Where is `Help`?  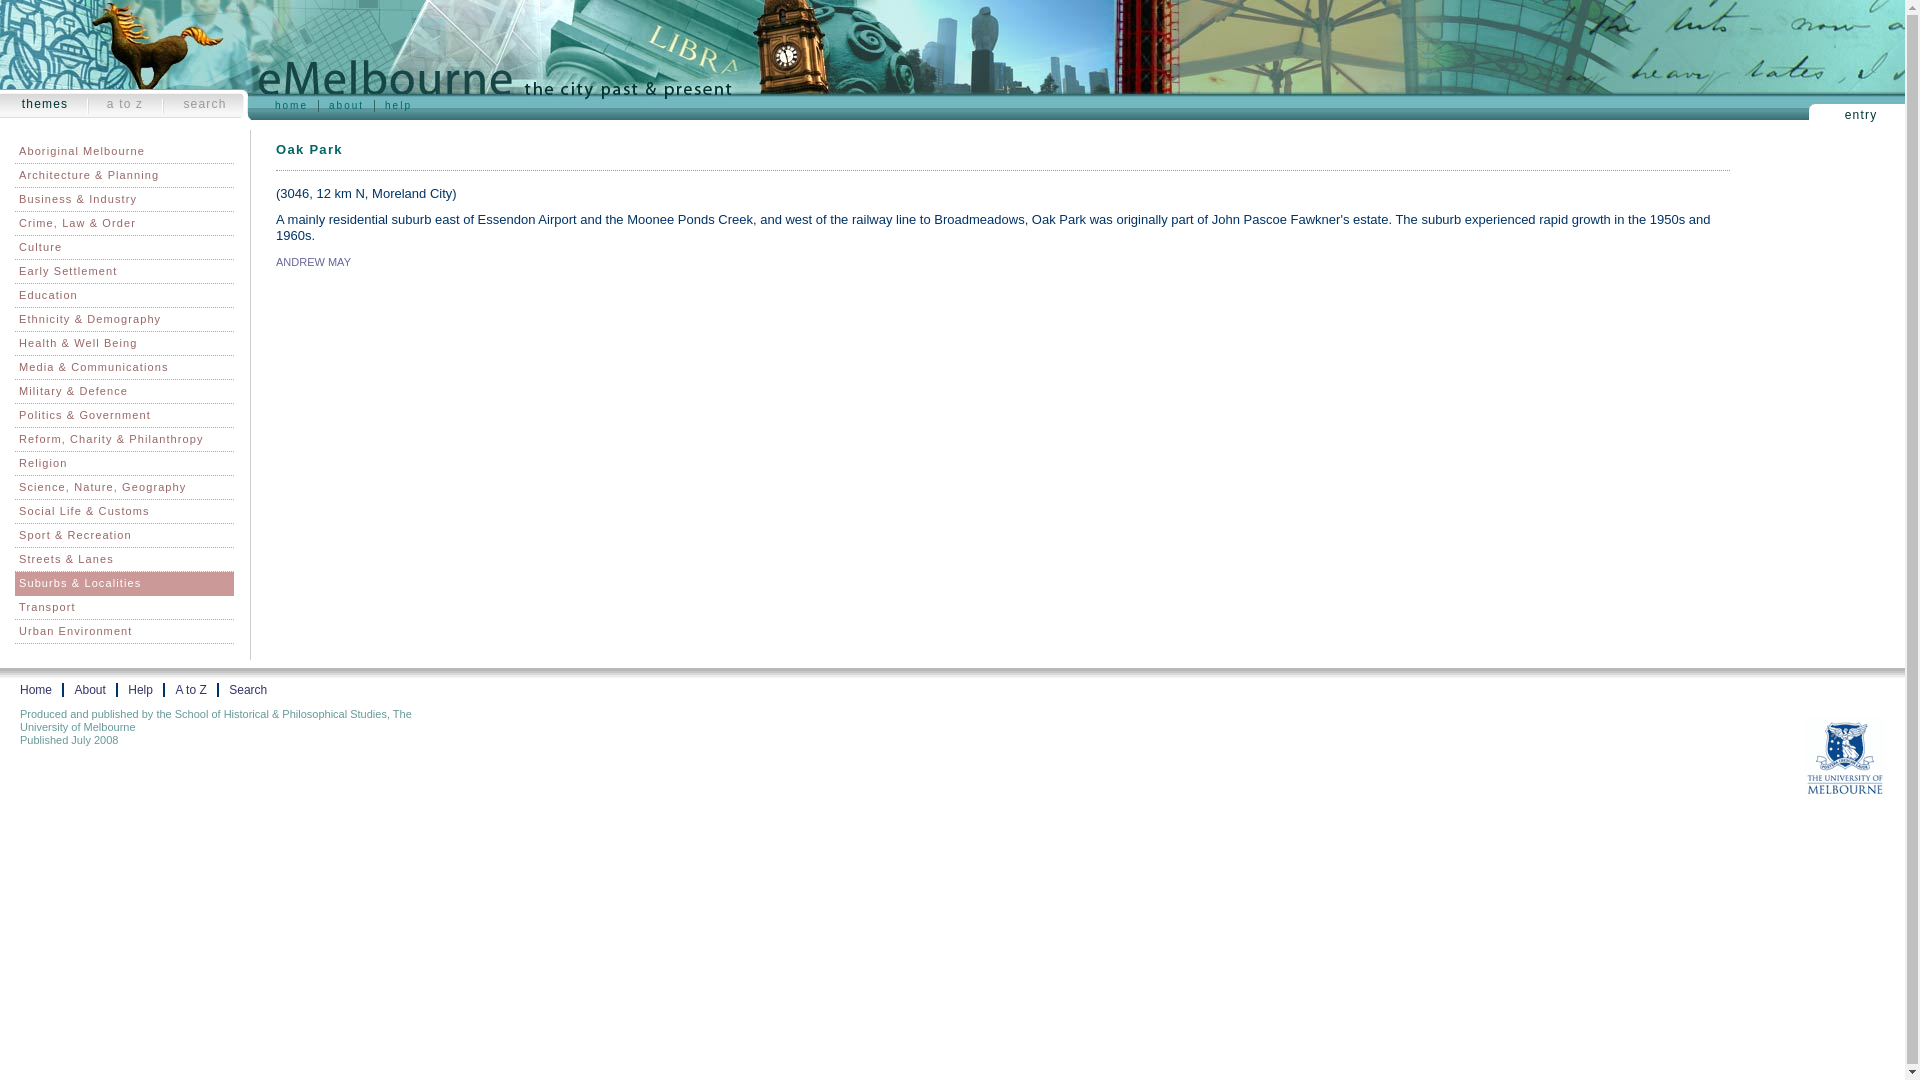
Help is located at coordinates (140, 690).